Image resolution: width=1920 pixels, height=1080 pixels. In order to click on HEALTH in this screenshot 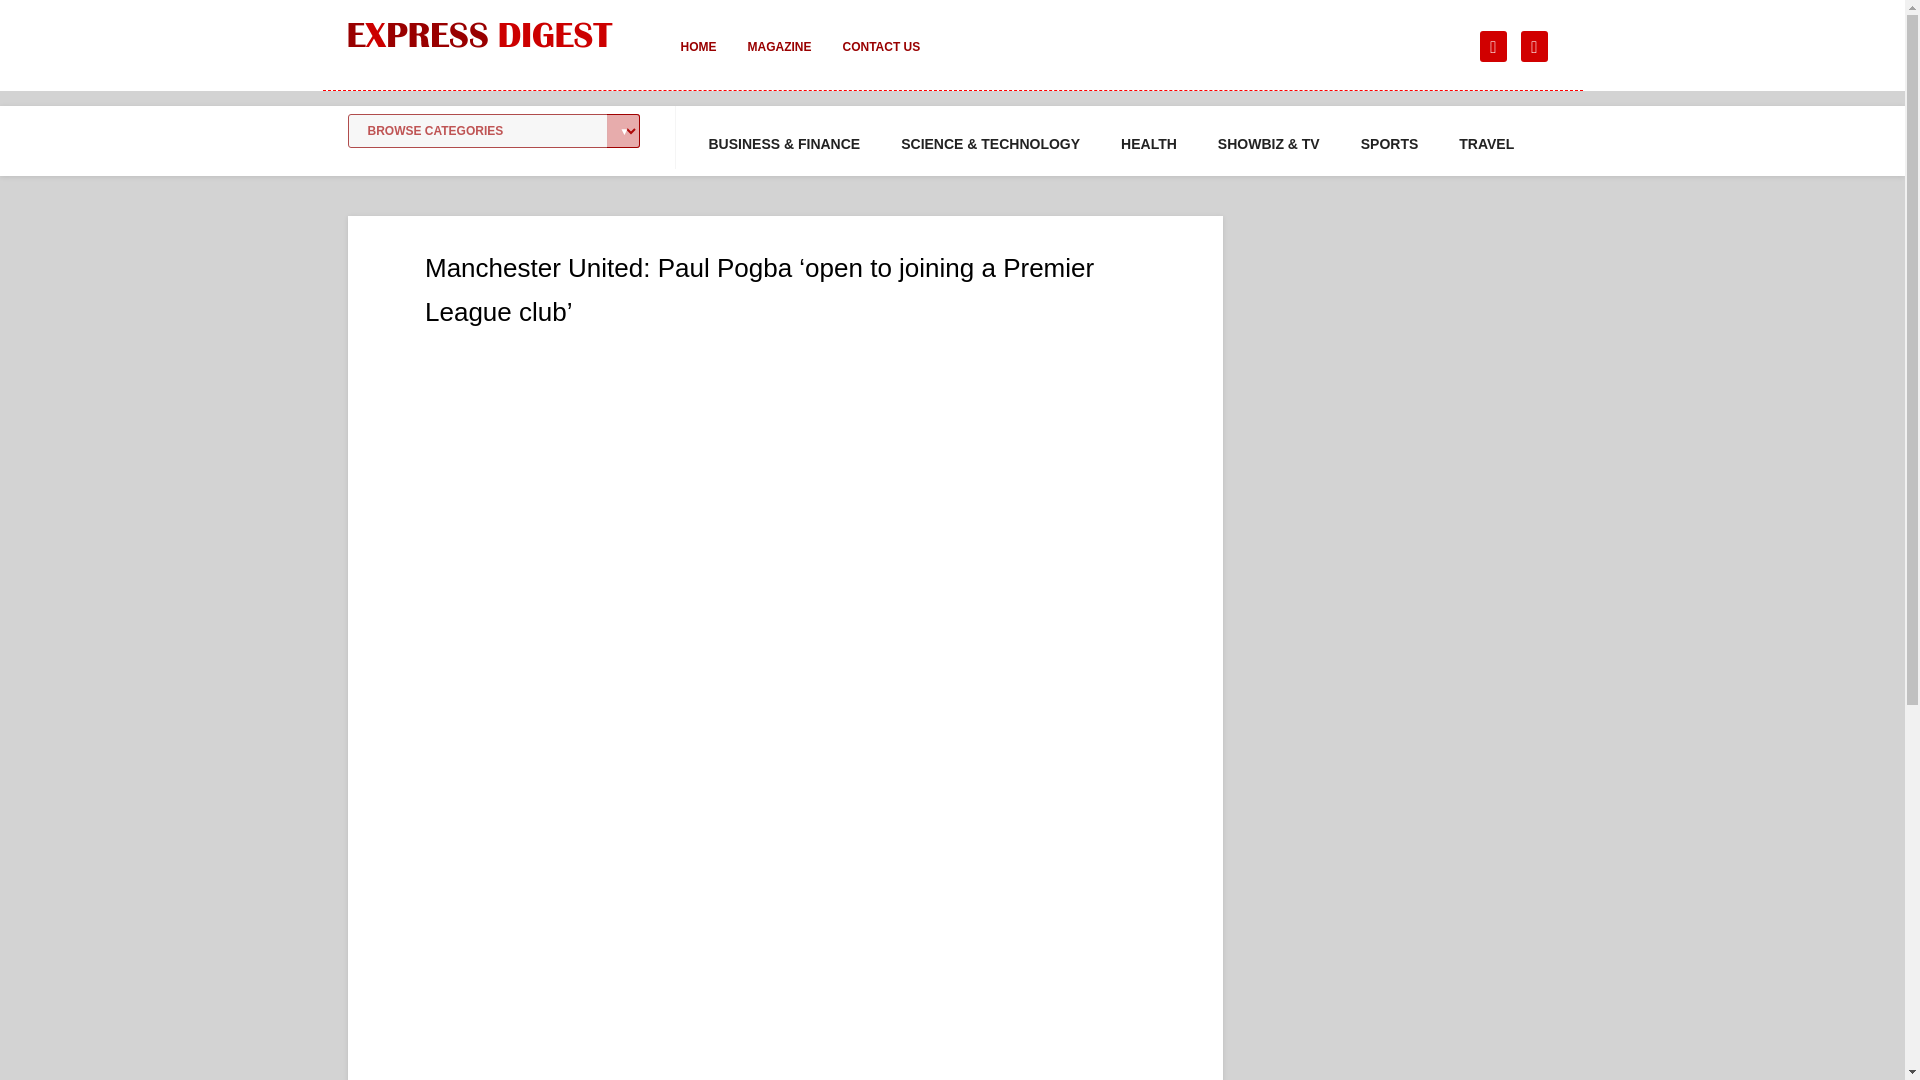, I will do `click(1148, 144)`.